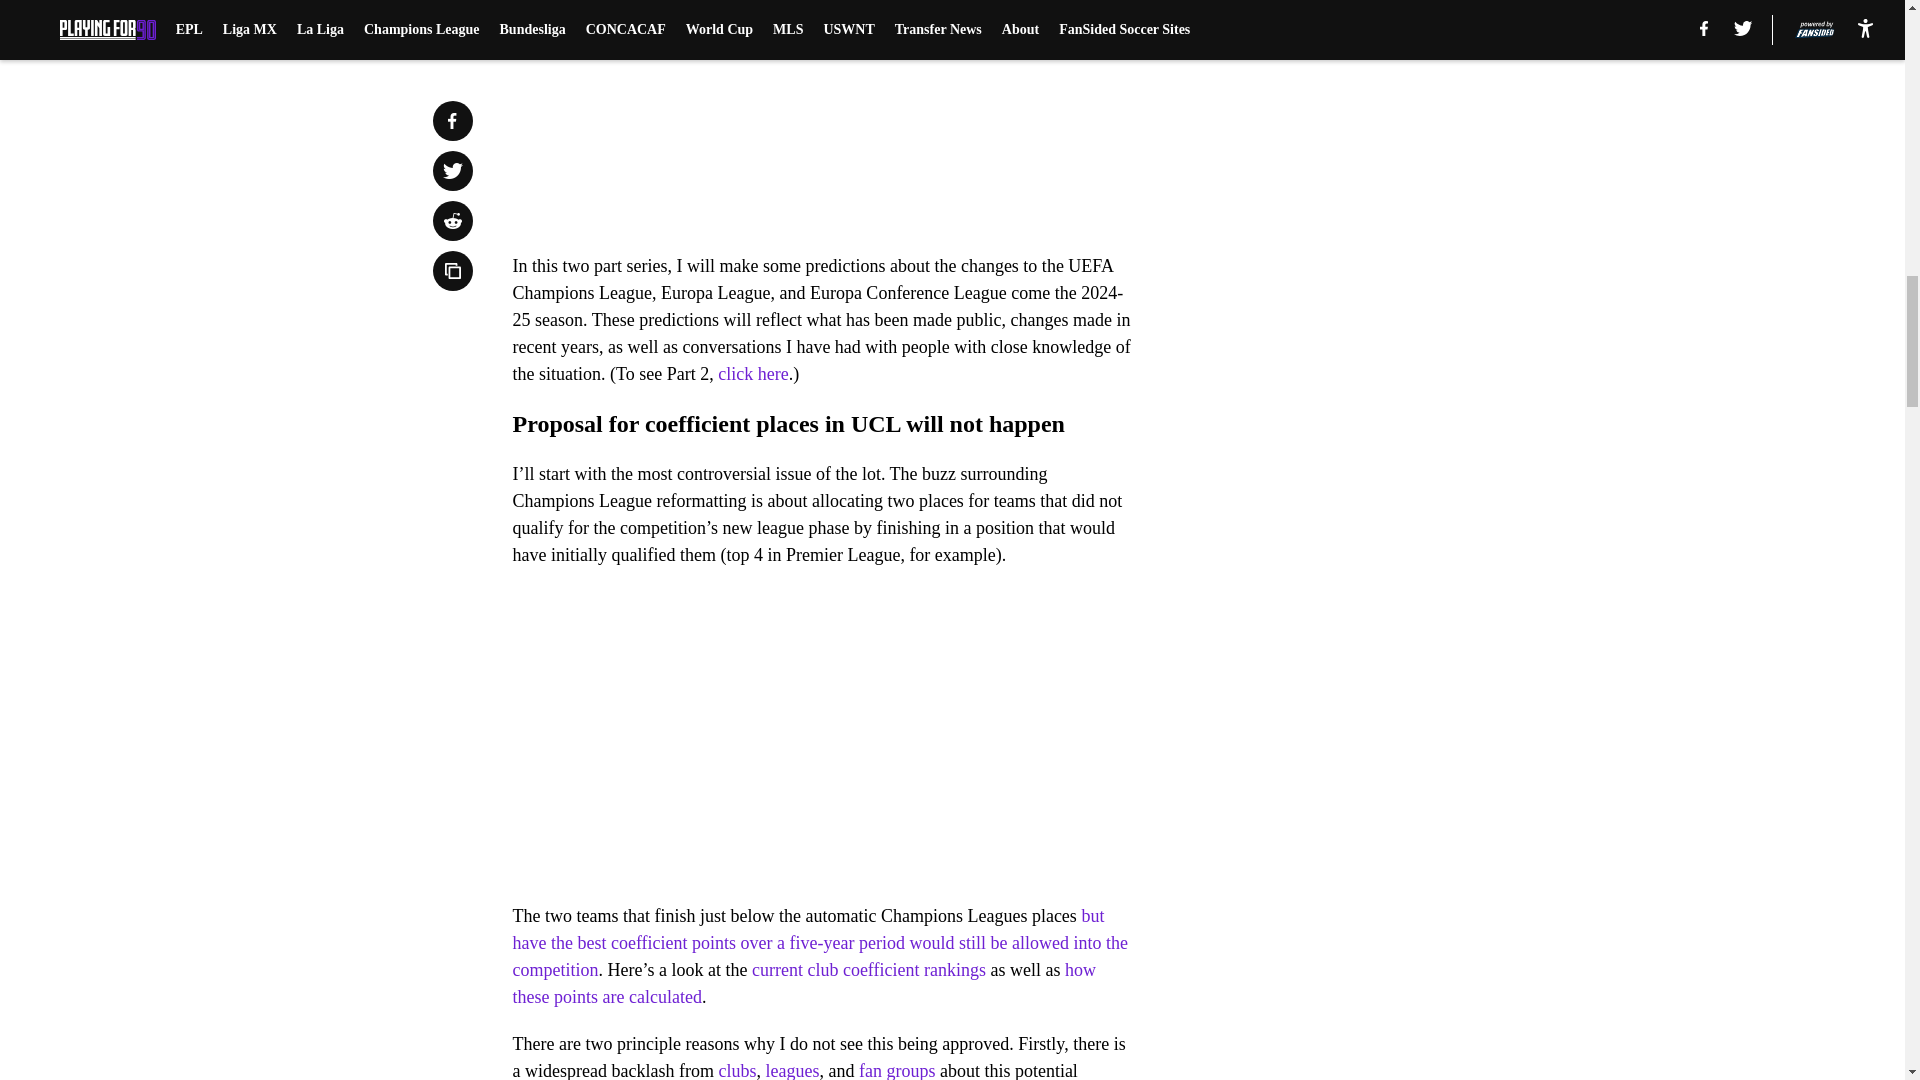 The image size is (1920, 1080). Describe the element at coordinates (792, 1070) in the screenshot. I see `leagues` at that location.